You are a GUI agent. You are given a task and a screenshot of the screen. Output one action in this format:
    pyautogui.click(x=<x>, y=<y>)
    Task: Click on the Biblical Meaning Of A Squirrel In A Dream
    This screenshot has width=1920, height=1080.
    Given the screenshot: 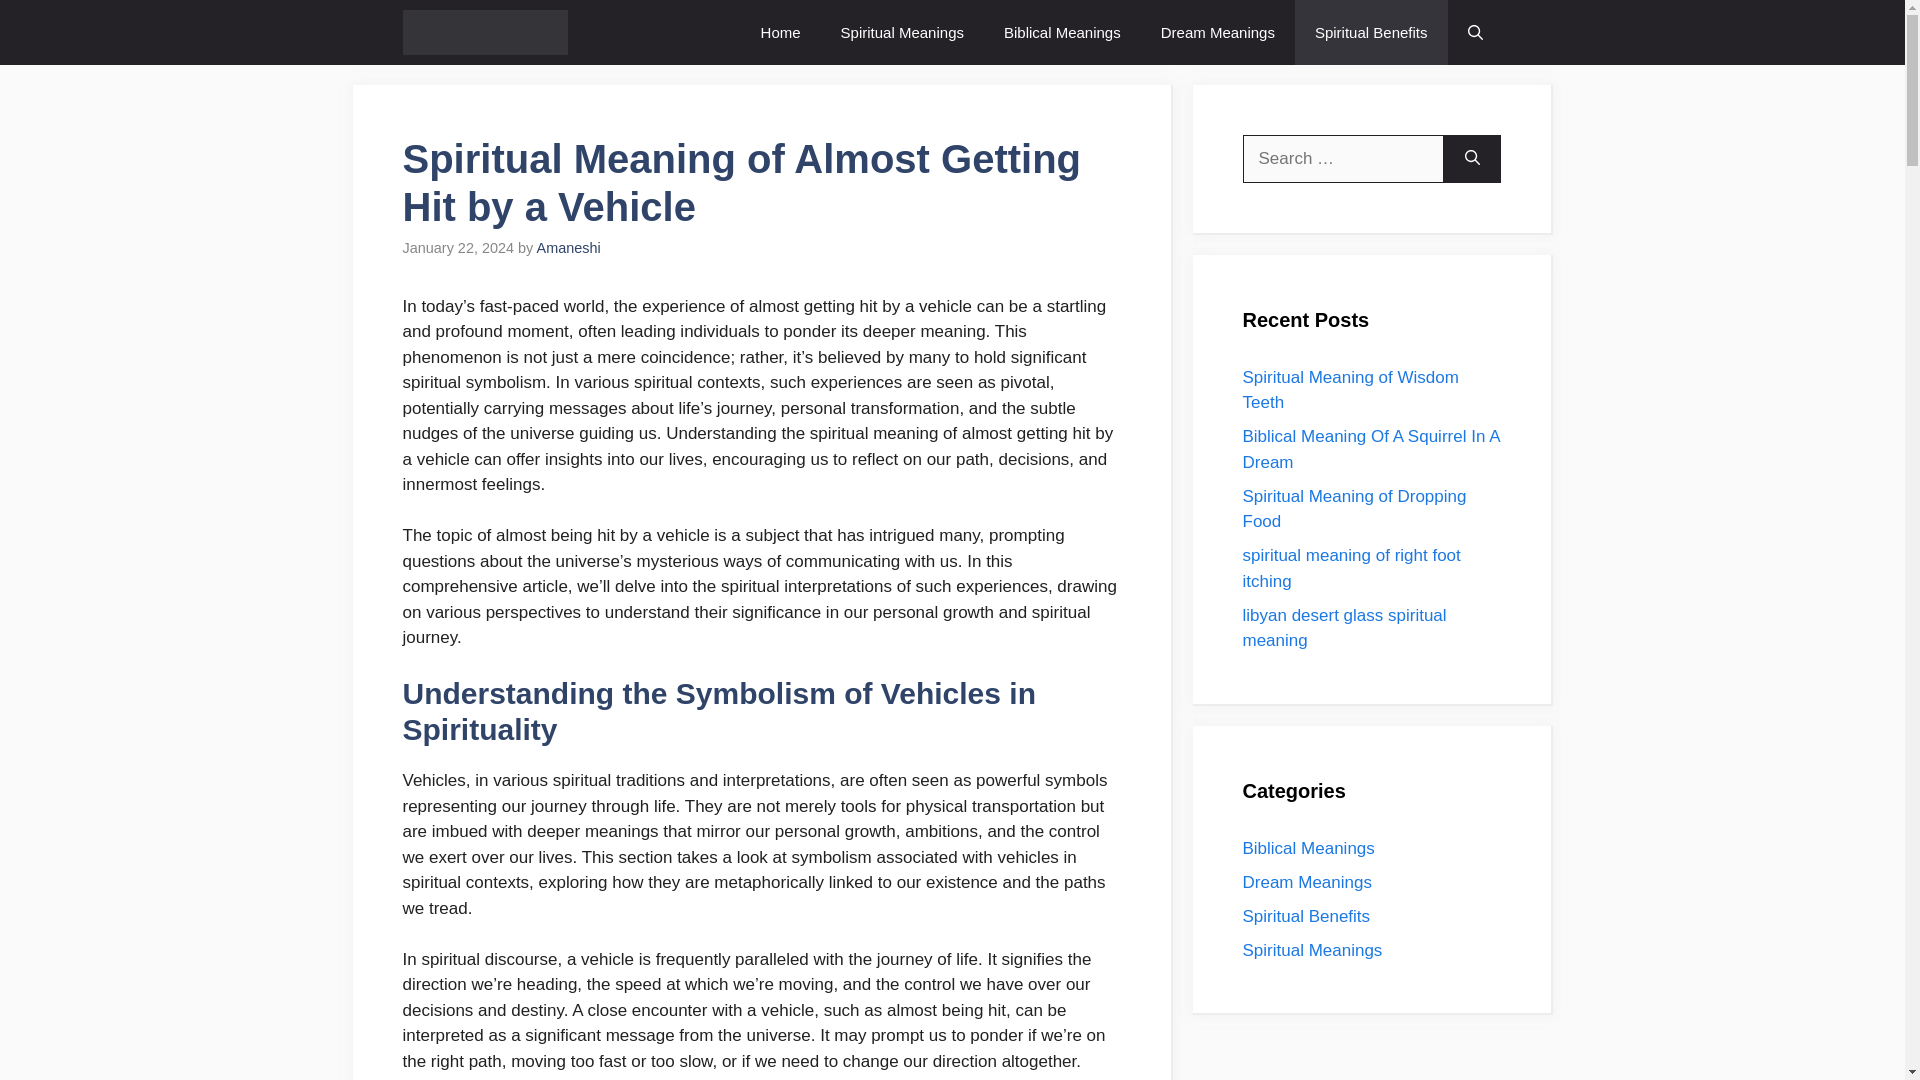 What is the action you would take?
    pyautogui.click(x=1370, y=448)
    